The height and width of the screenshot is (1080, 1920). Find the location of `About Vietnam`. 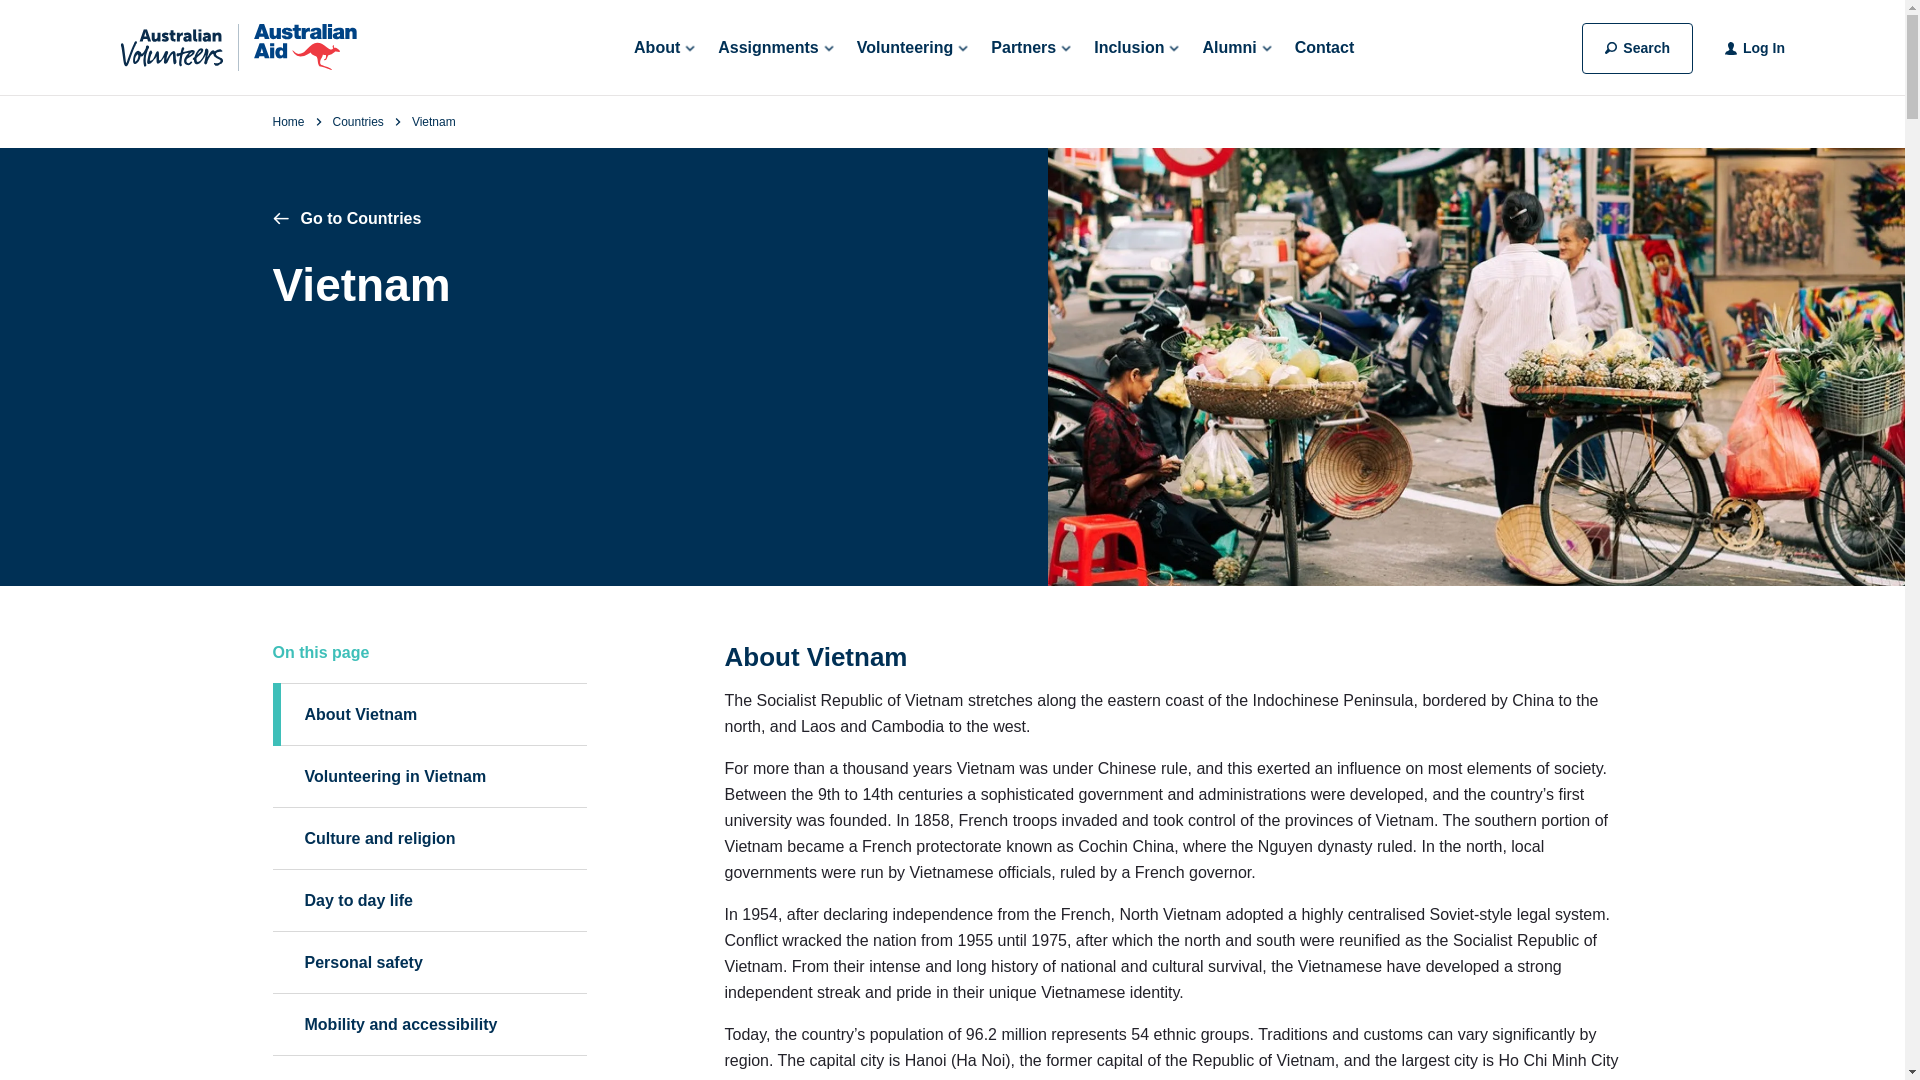

About Vietnam is located at coordinates (428, 714).